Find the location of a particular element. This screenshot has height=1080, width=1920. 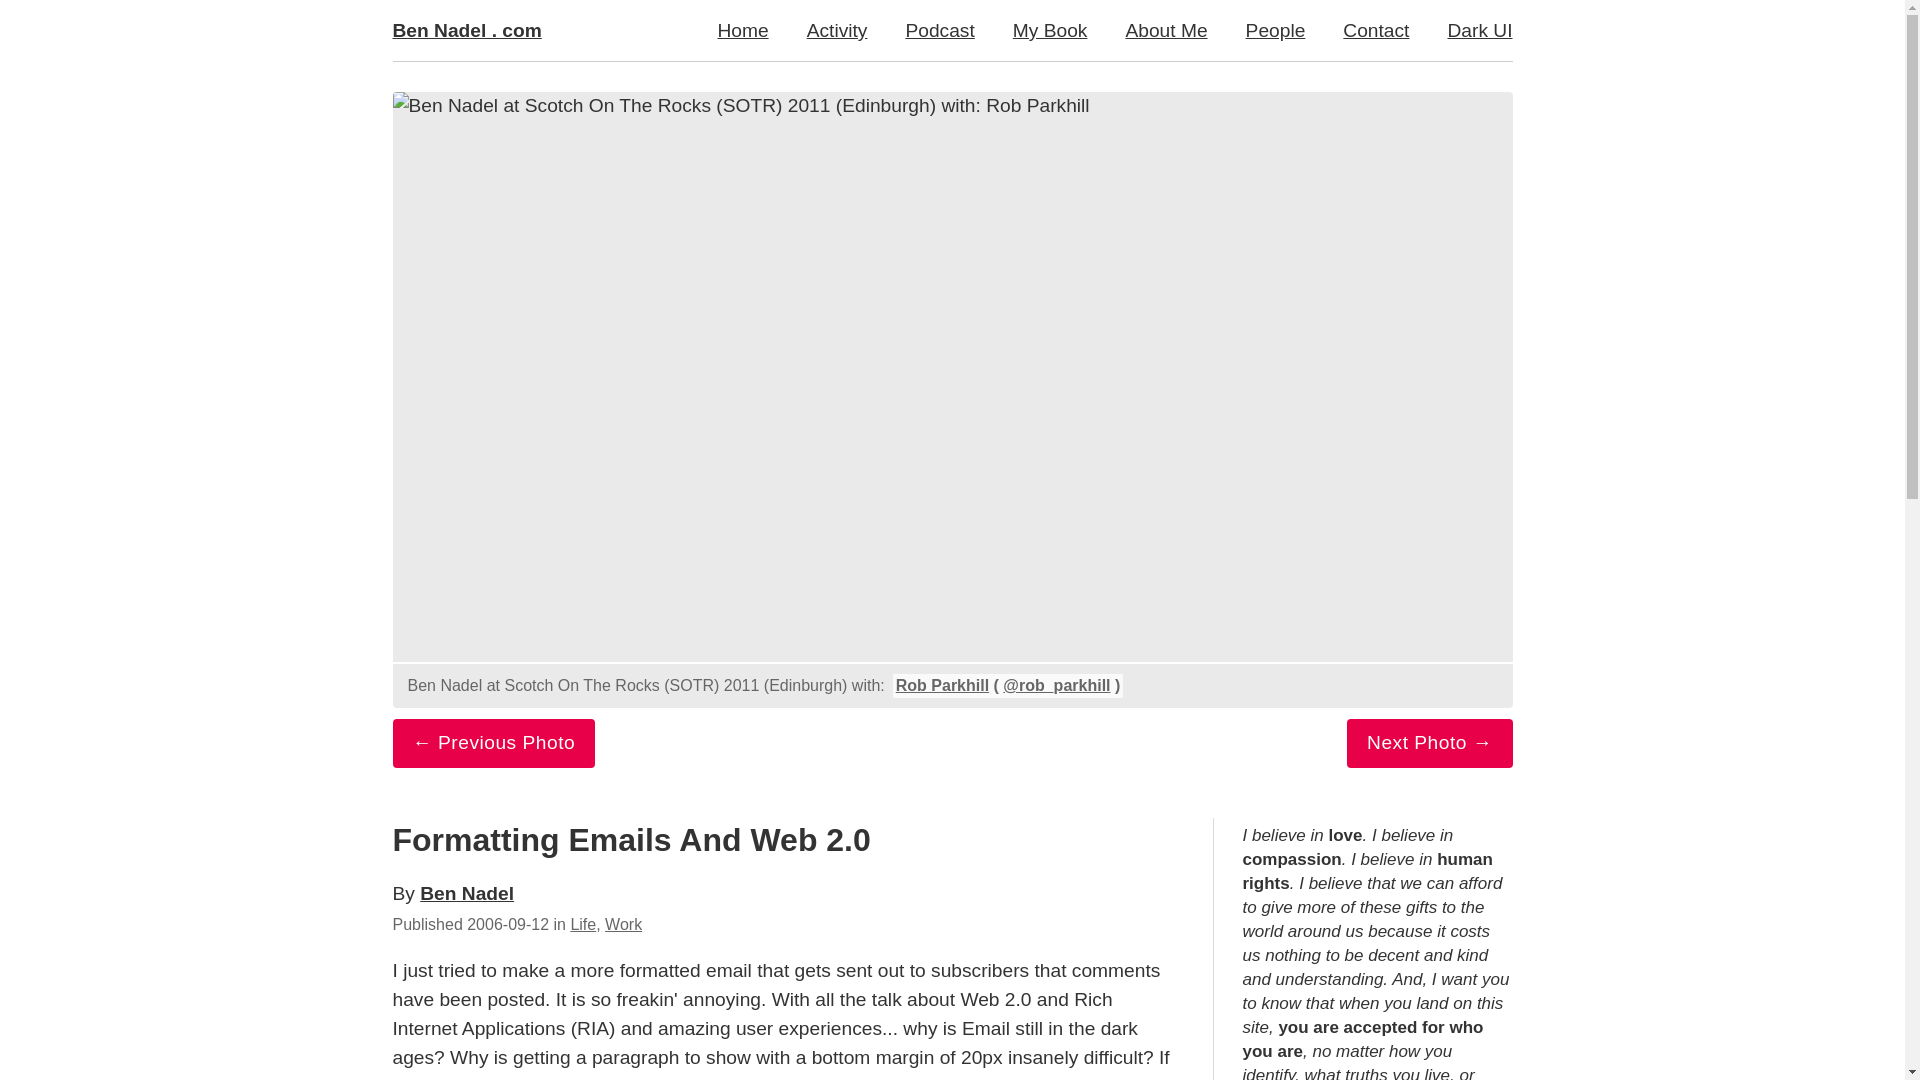

Ben Nadel . com is located at coordinates (476, 30).